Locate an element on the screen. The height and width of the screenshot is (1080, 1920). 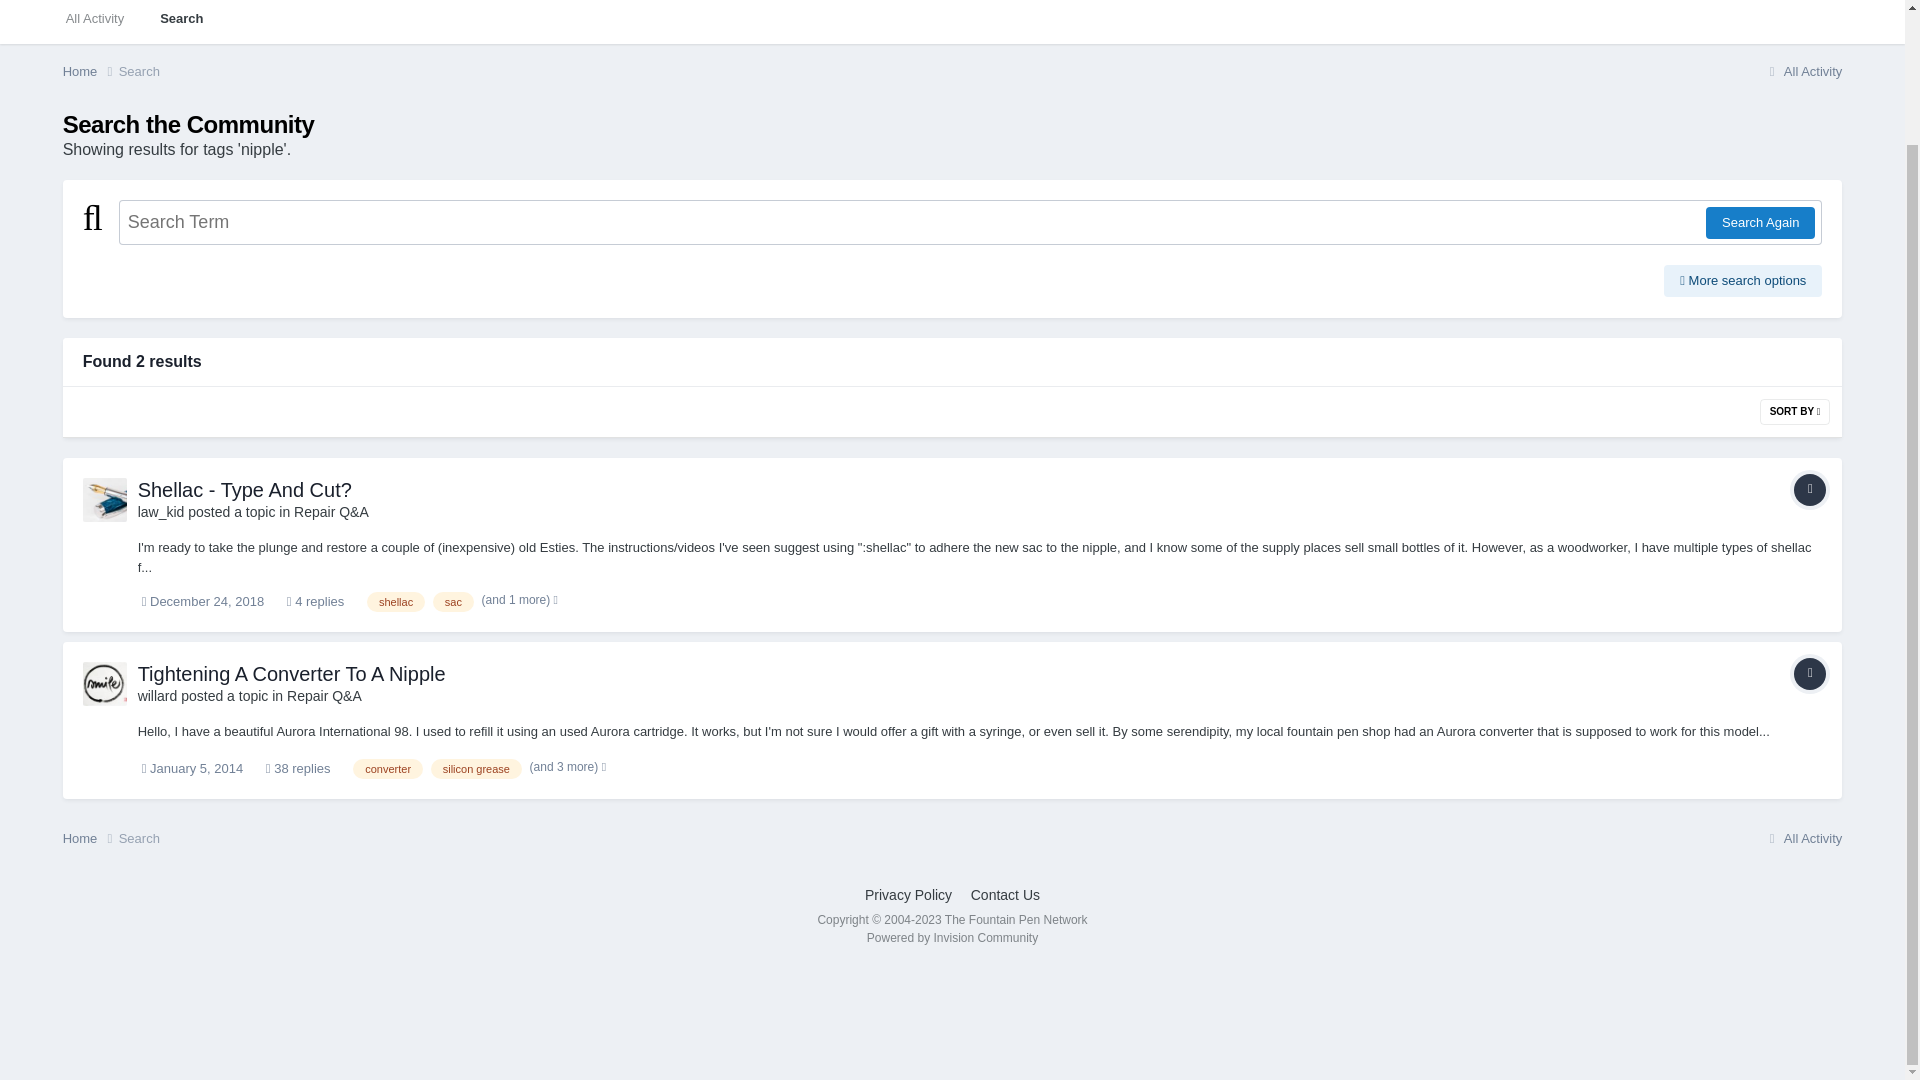
Home is located at coordinates (91, 72).